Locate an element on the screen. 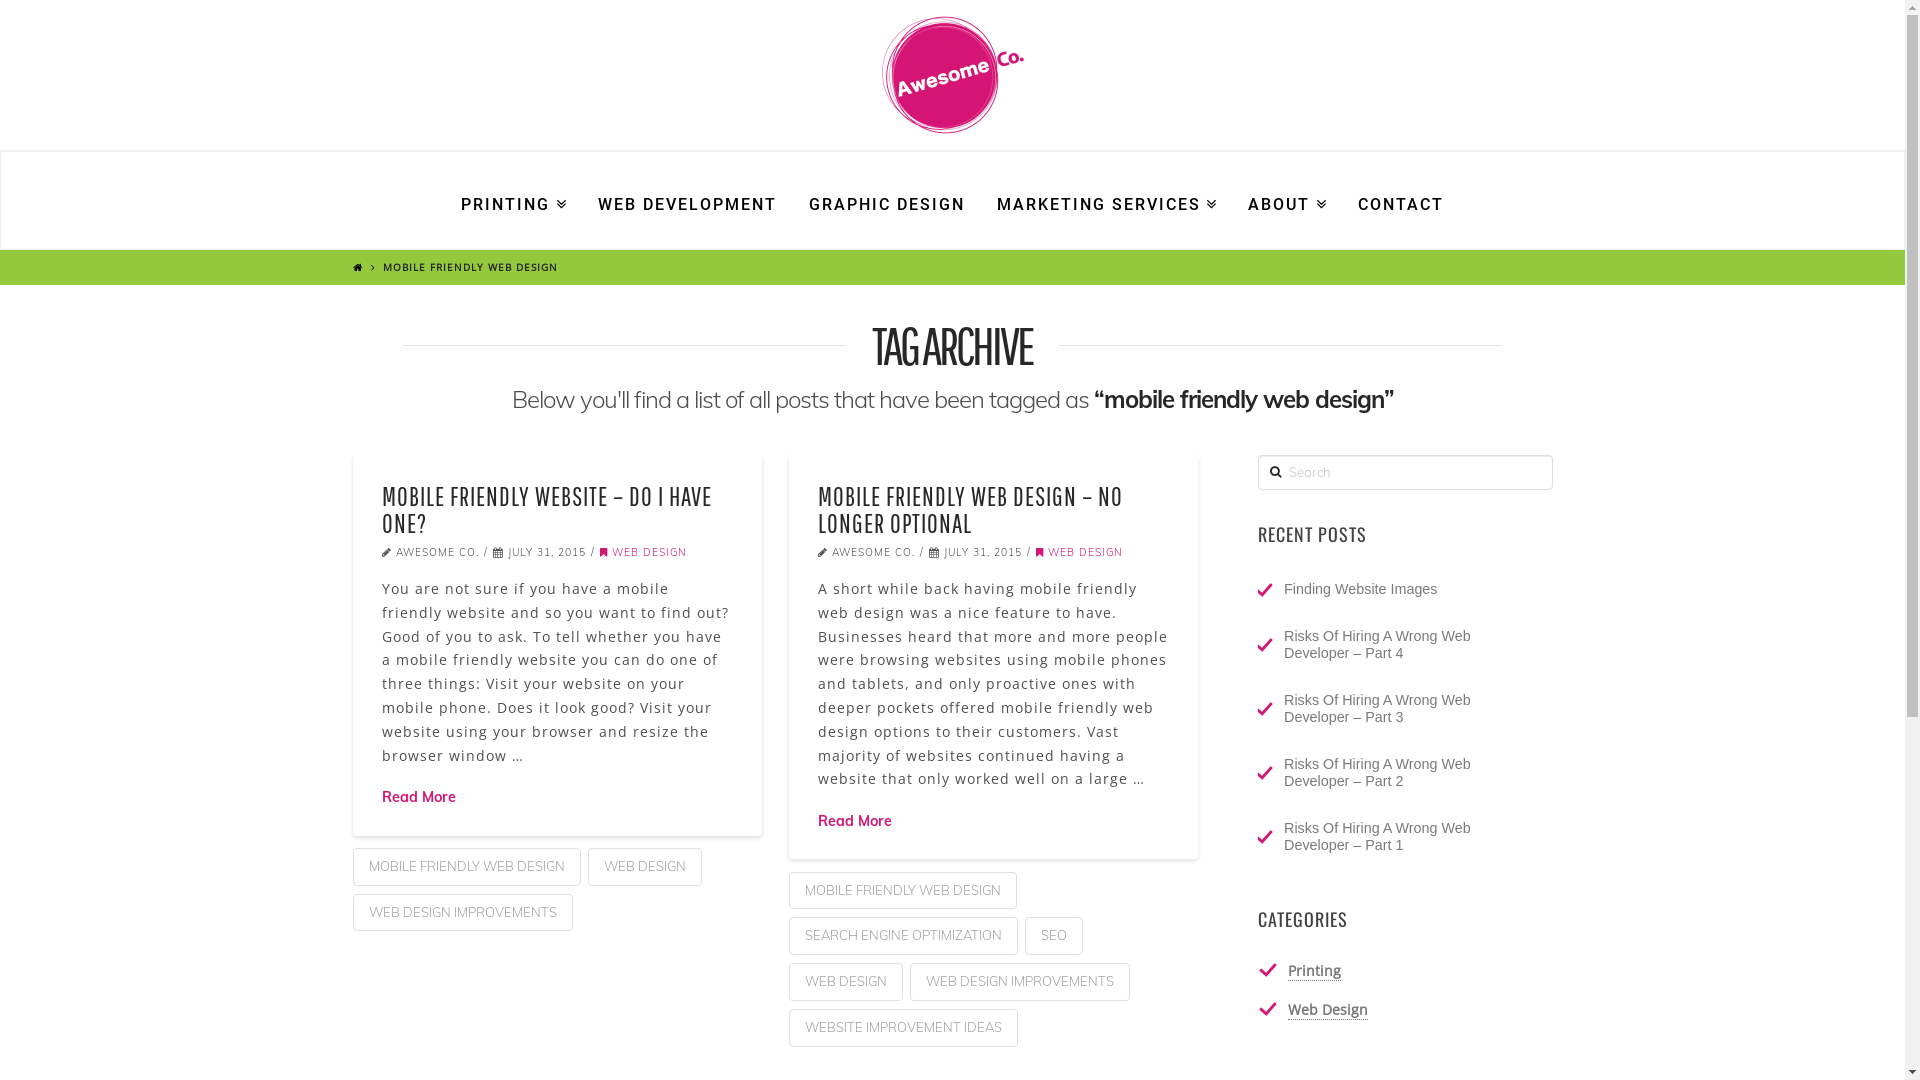  WEBSITE IMPROVEMENT IDEAS is located at coordinates (902, 1028).